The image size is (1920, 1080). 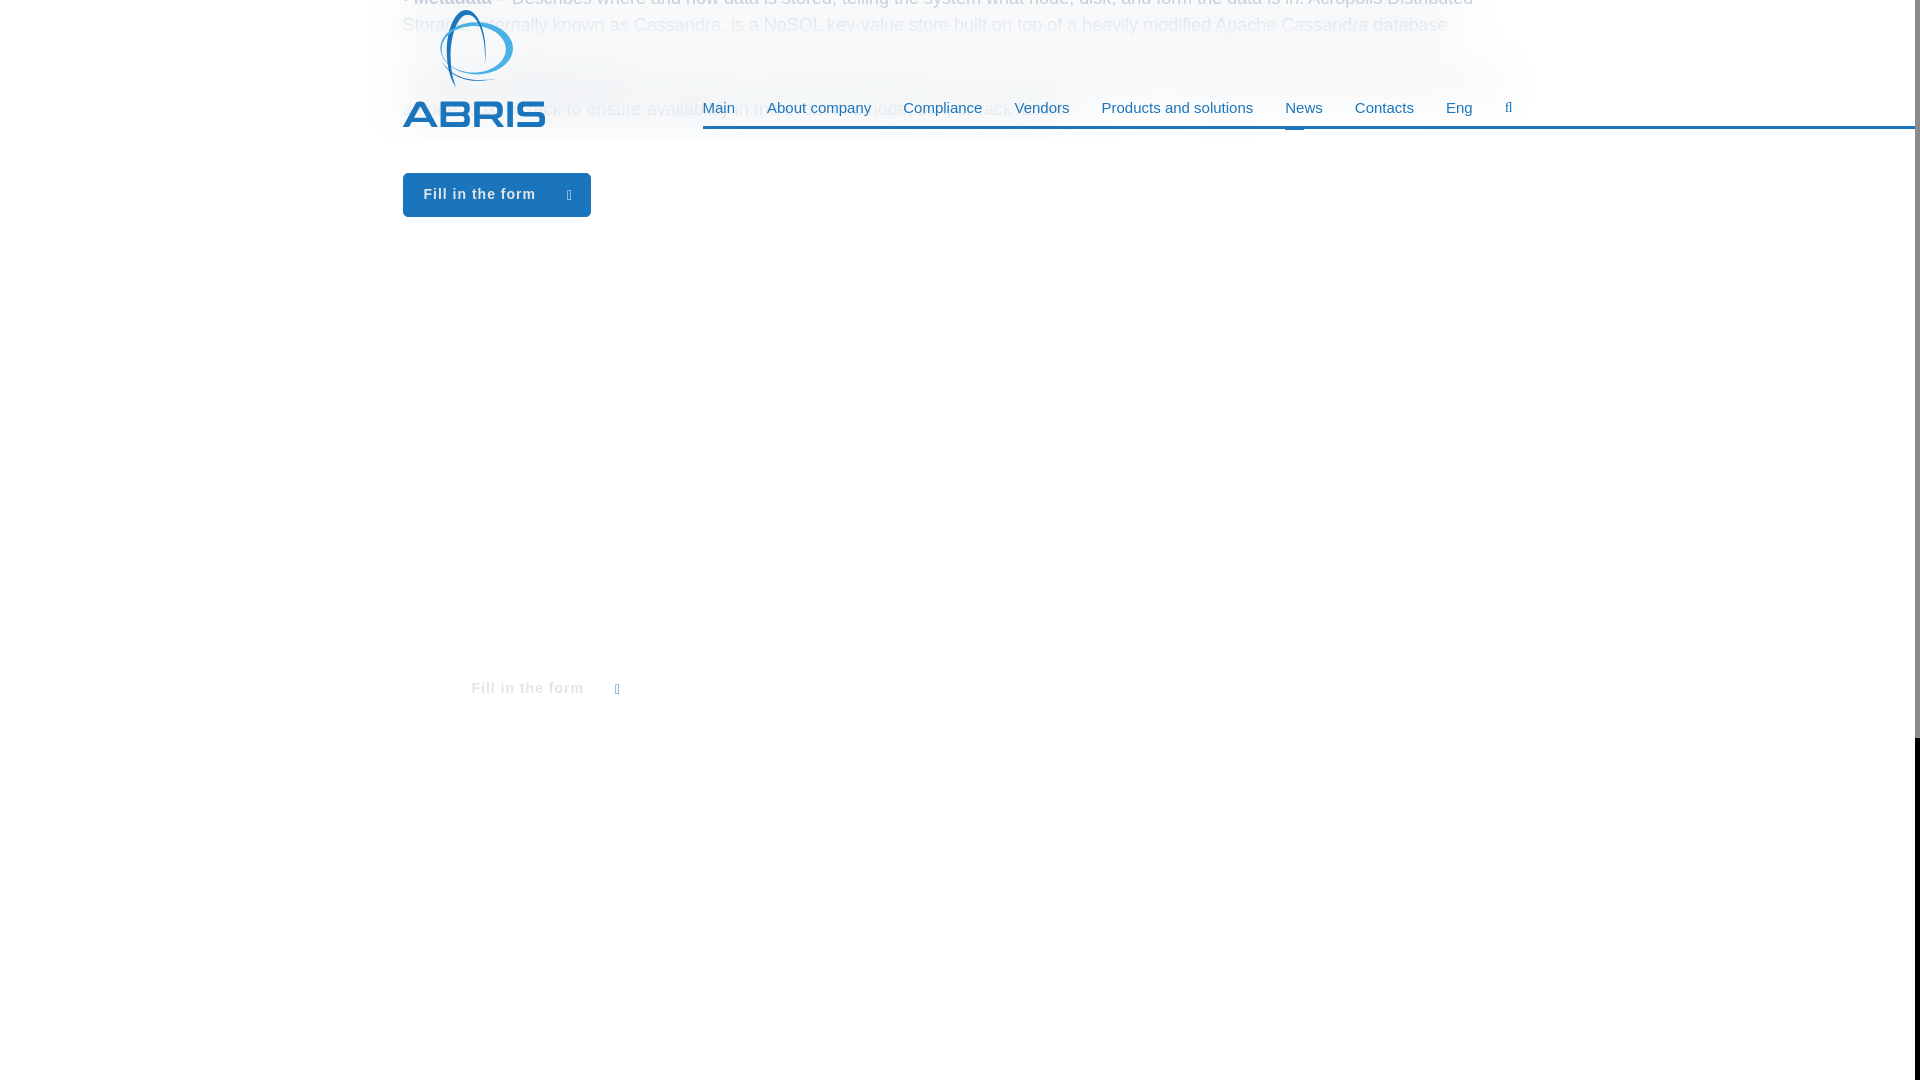 I want to click on Main, so click(x=1492, y=430).